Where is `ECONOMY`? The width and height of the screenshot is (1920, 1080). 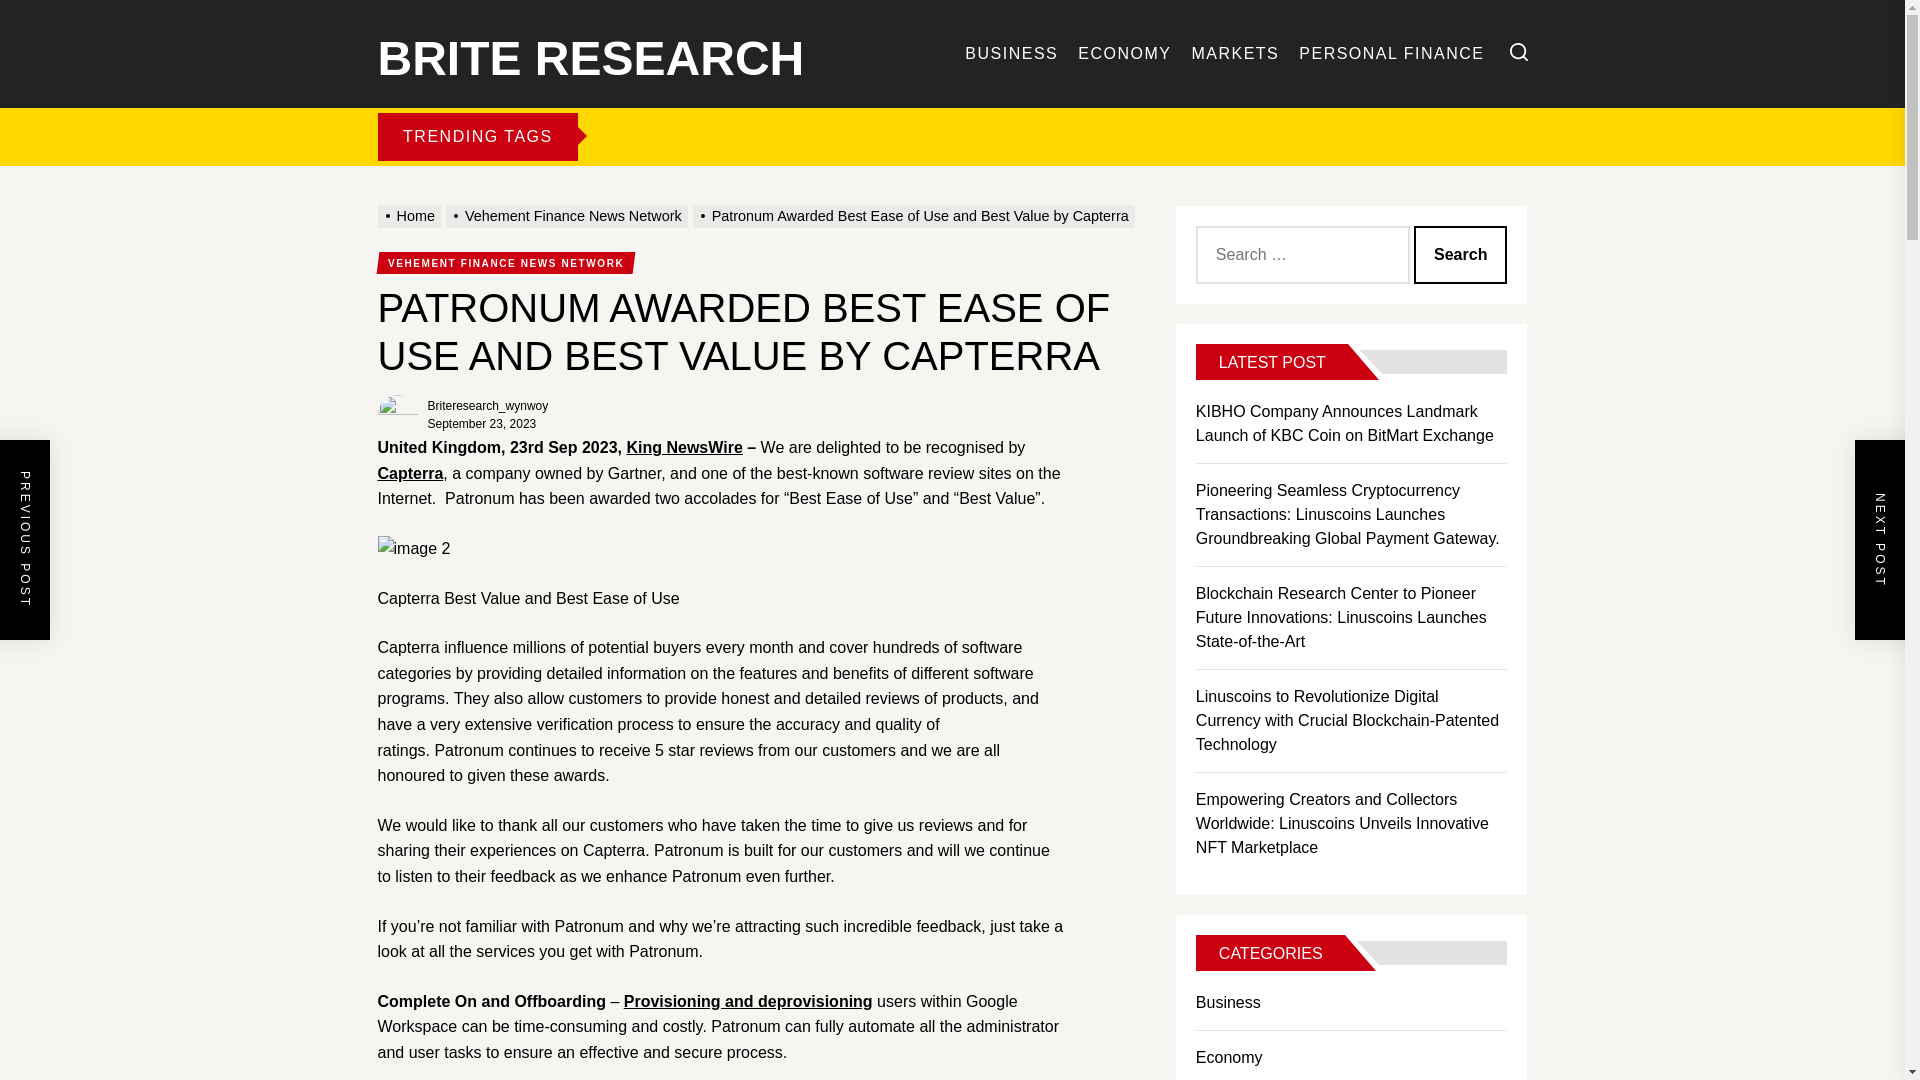
ECONOMY is located at coordinates (1124, 54).